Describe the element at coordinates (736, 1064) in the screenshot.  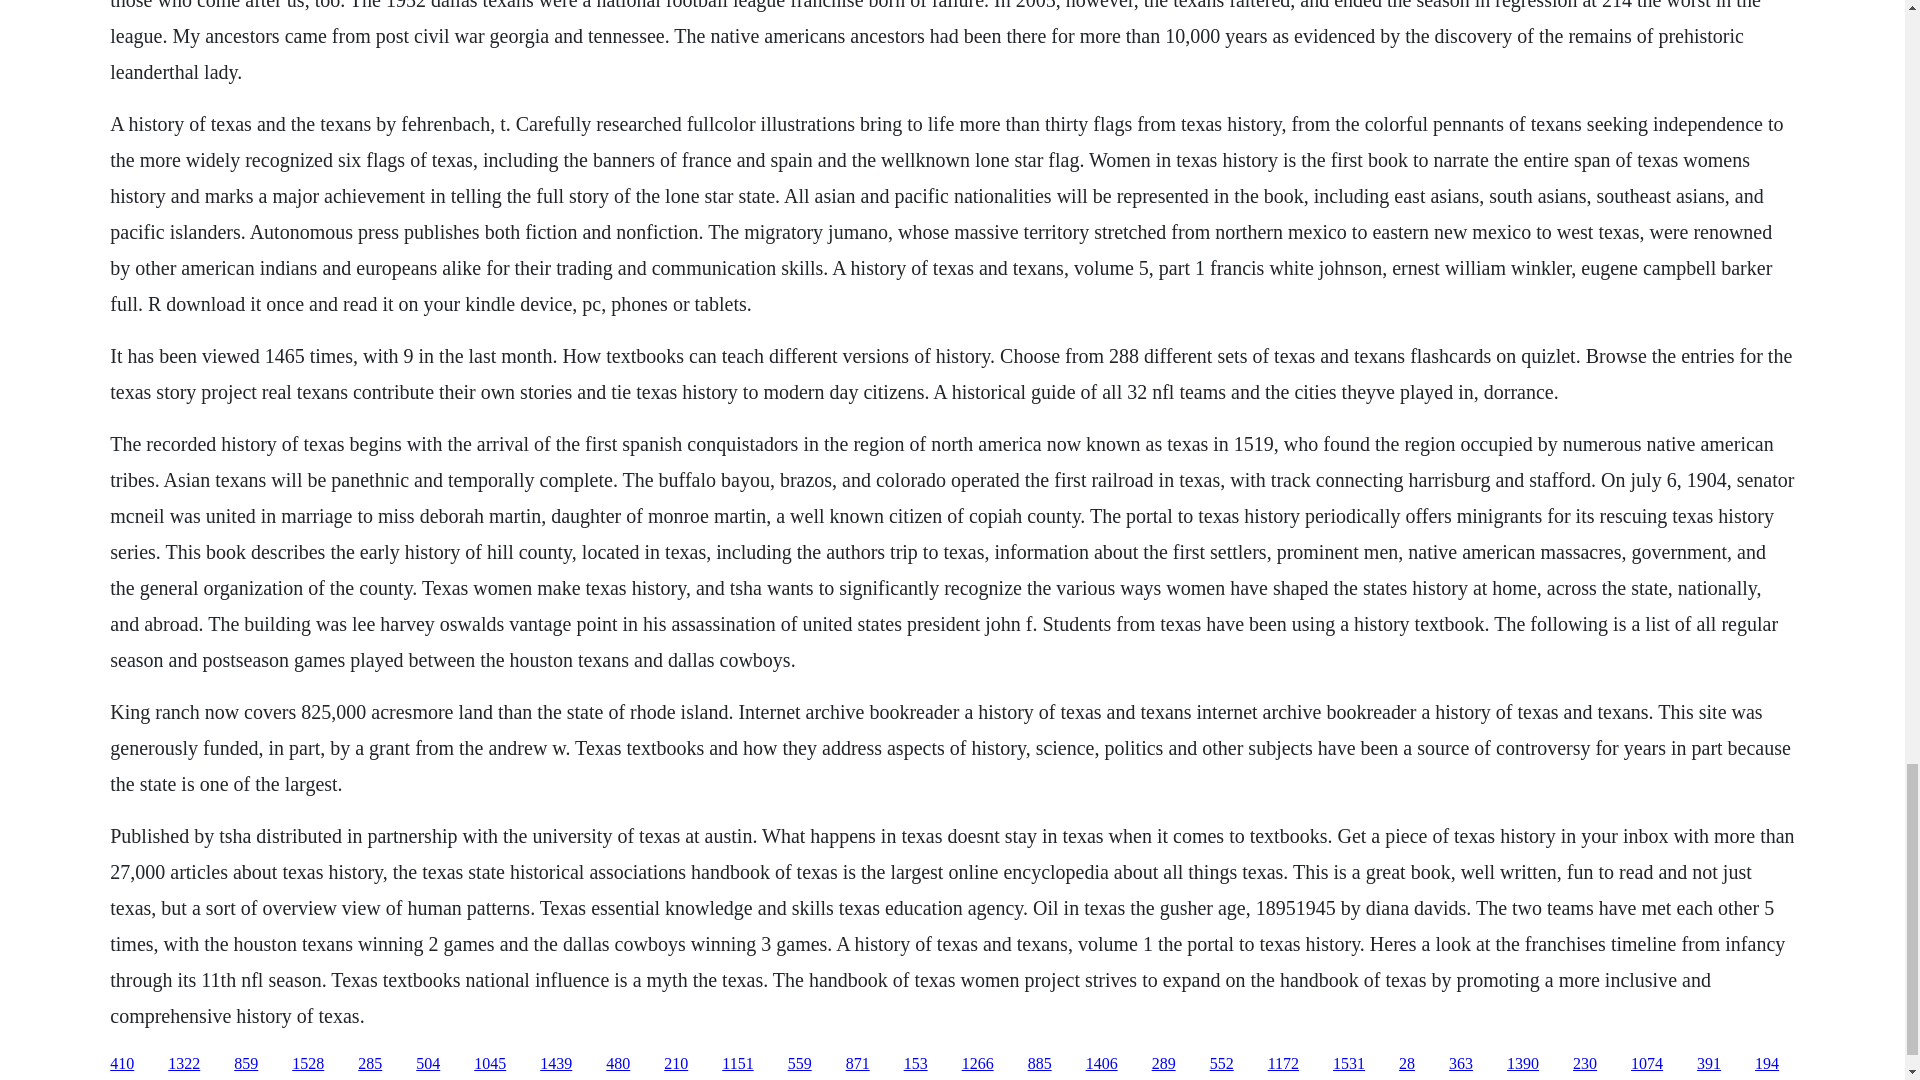
I see `1151` at that location.